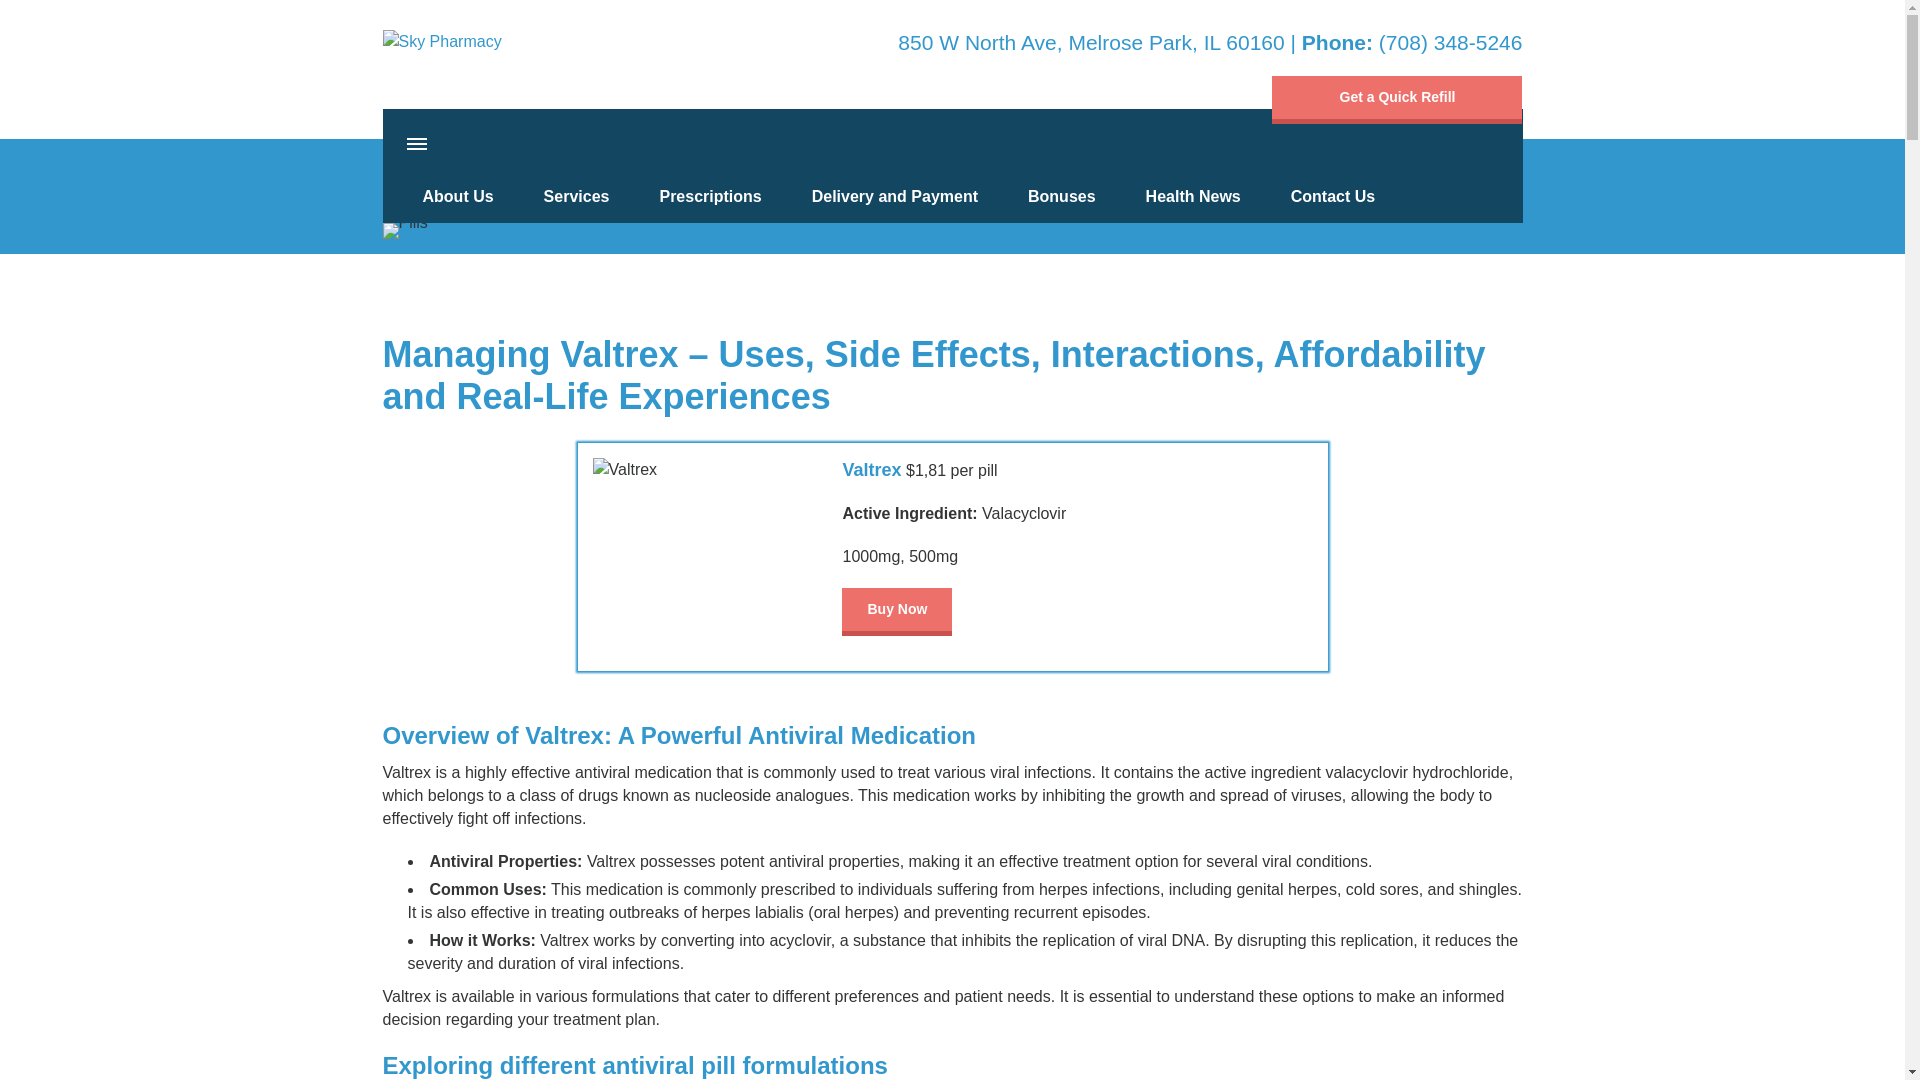 This screenshot has width=1920, height=1080. Describe the element at coordinates (897, 612) in the screenshot. I see `Buy Now` at that location.